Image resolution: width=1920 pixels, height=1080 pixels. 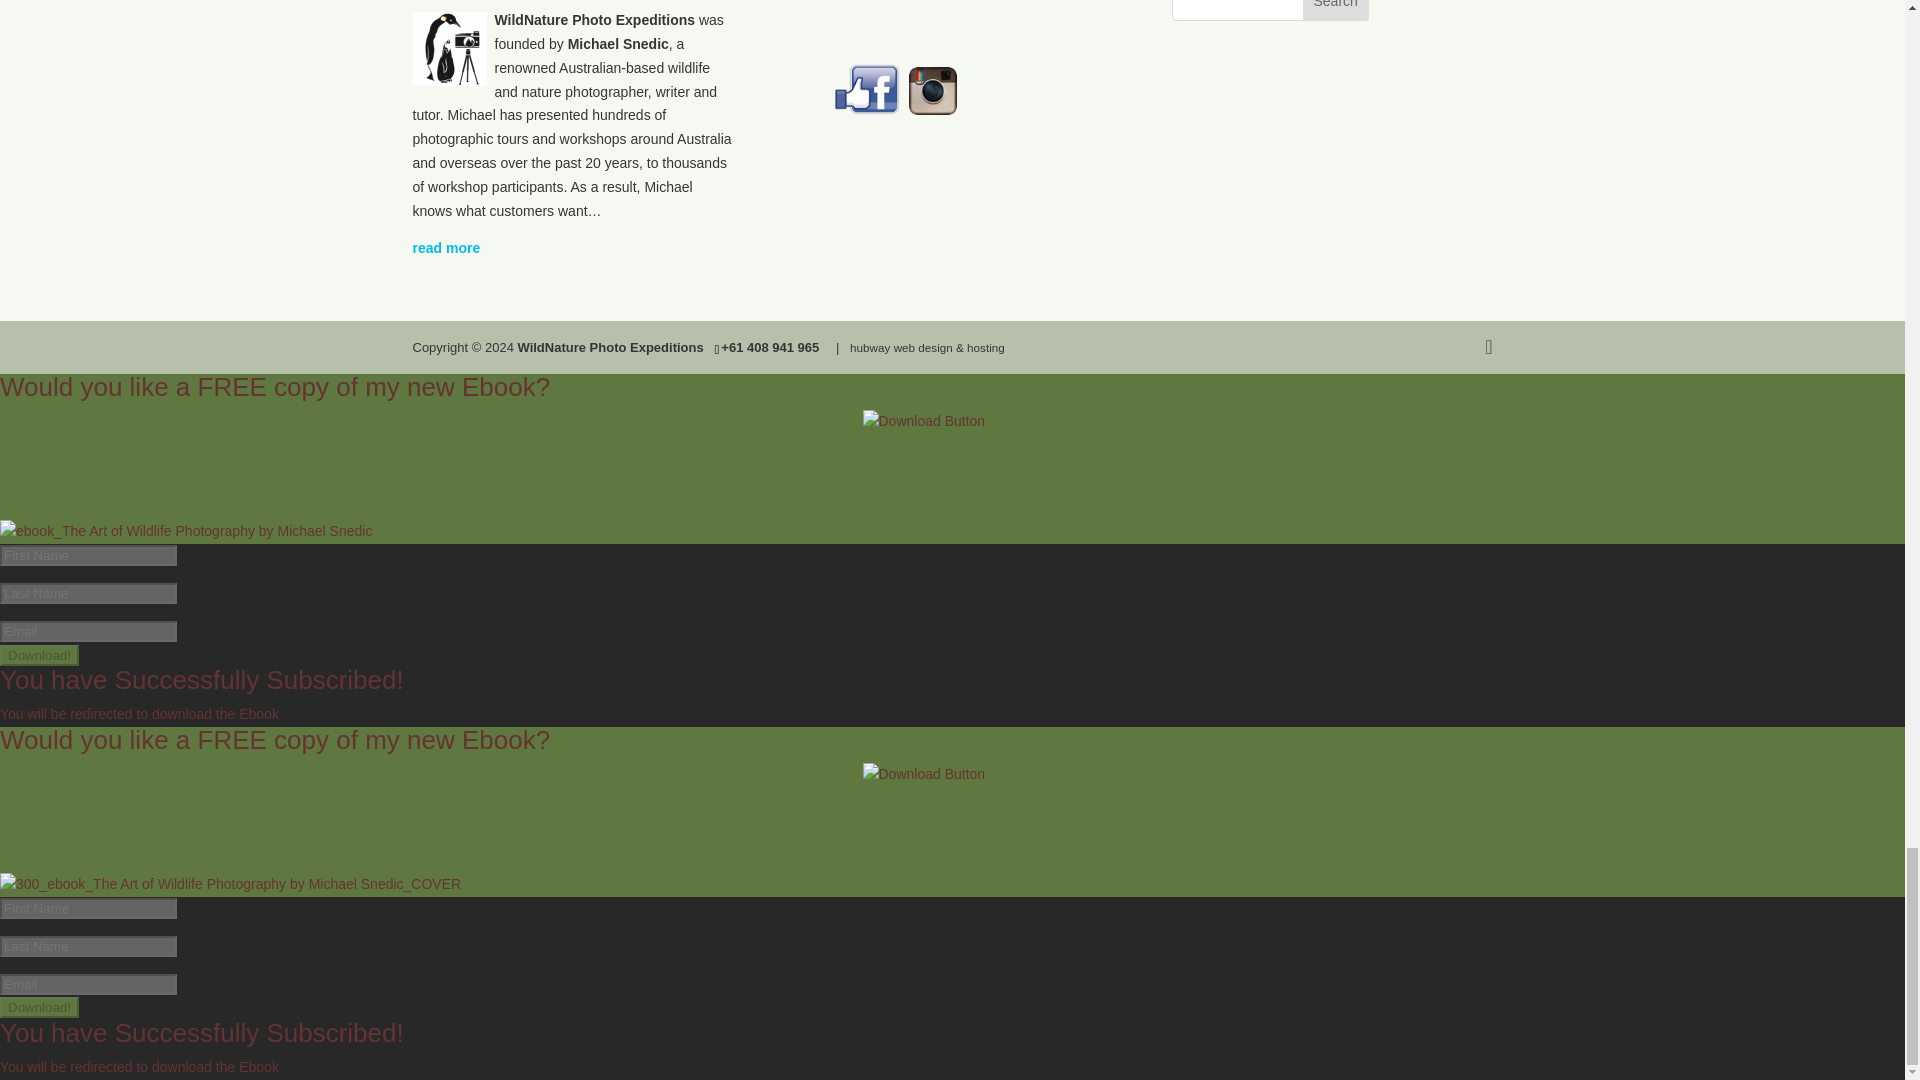 What do you see at coordinates (927, 348) in the screenshot?
I see `hubway web design` at bounding box center [927, 348].